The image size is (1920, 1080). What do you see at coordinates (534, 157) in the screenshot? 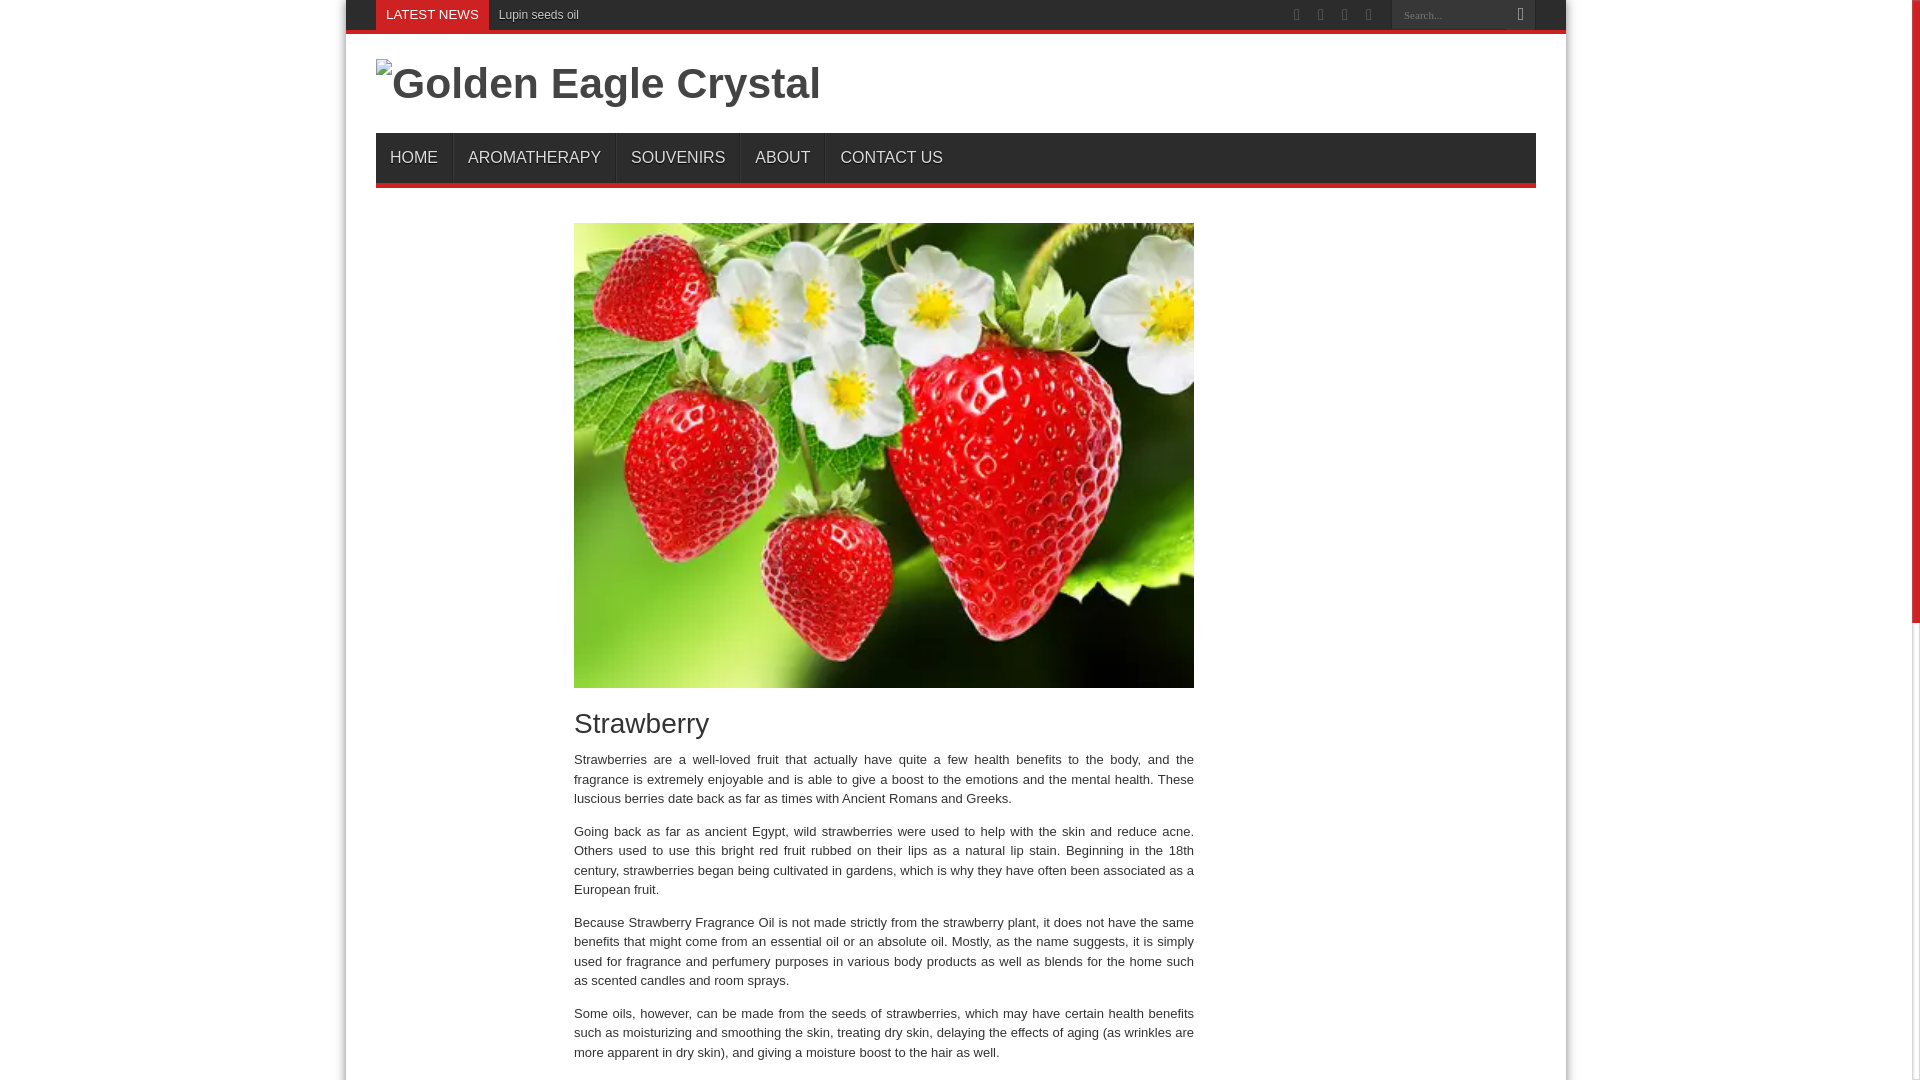
I see `AROMATHERAPY` at bounding box center [534, 157].